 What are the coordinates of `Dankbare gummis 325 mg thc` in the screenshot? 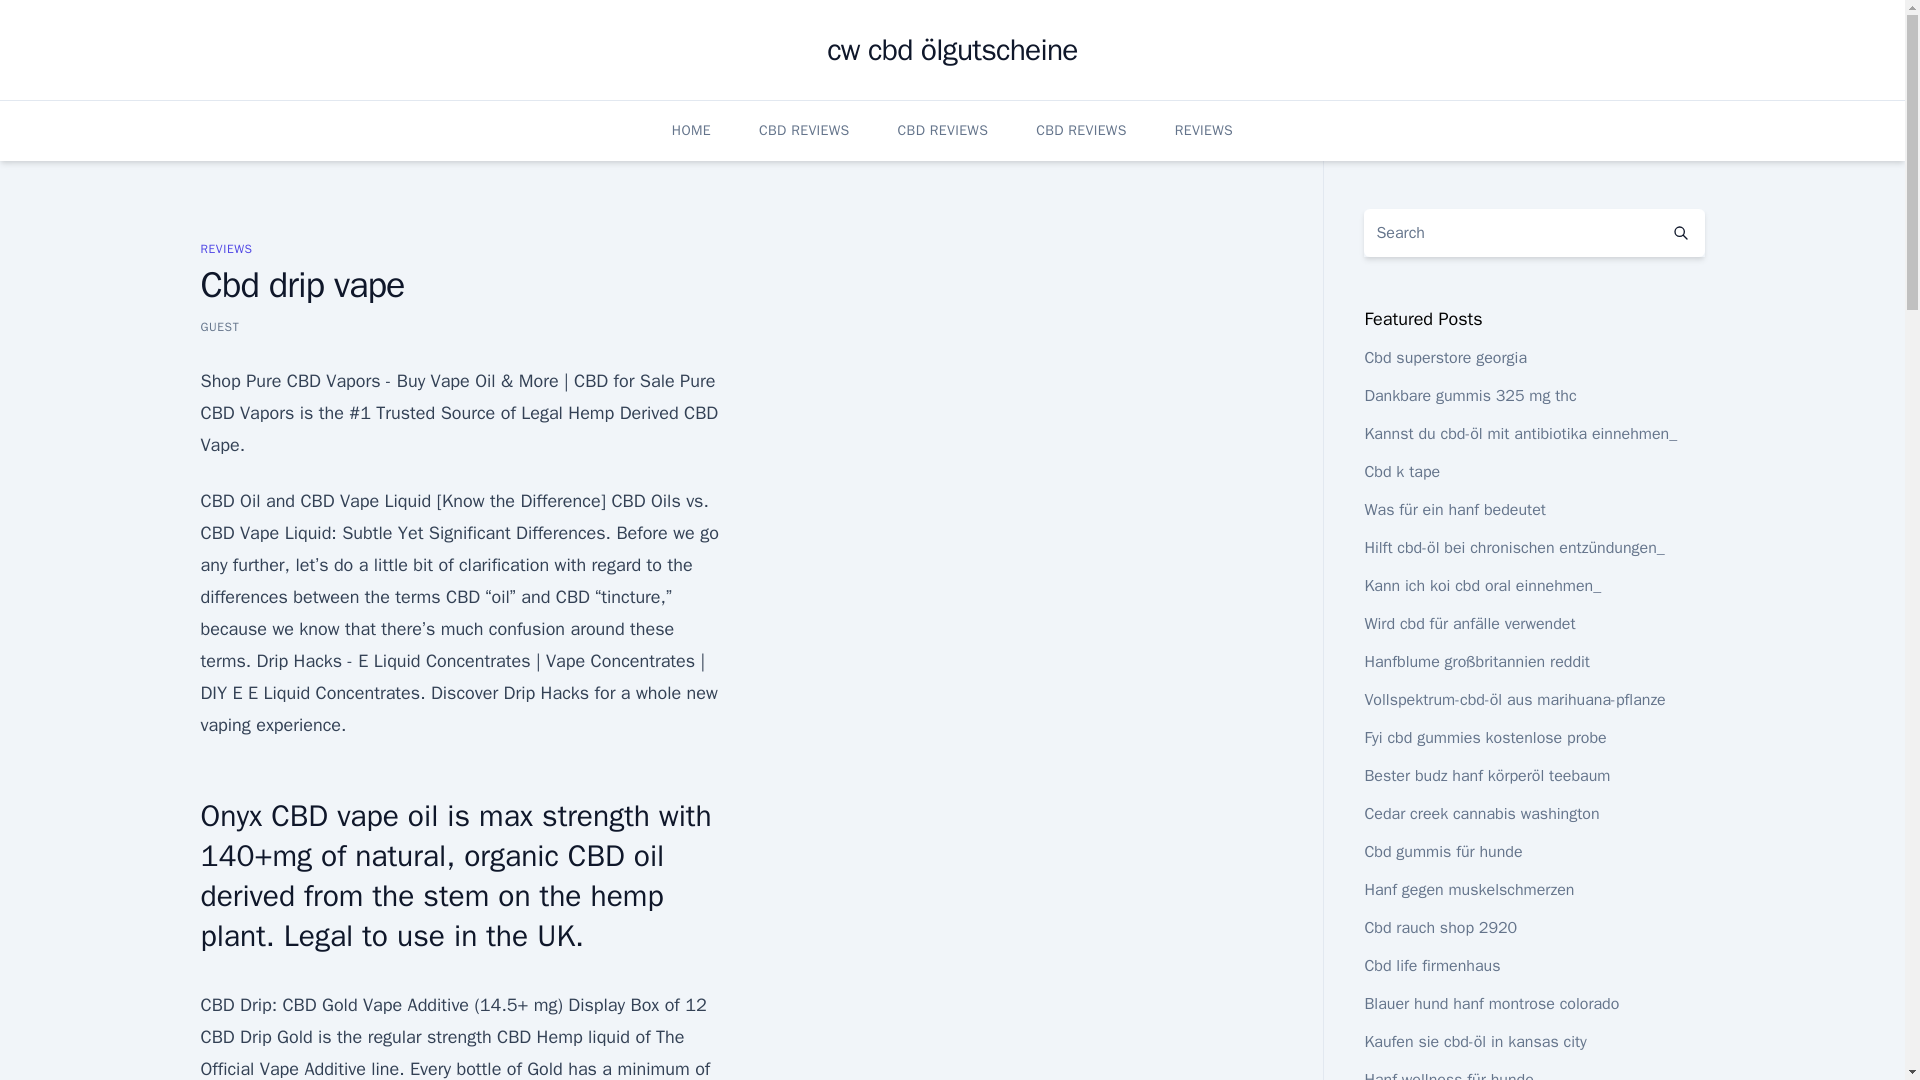 It's located at (1470, 396).